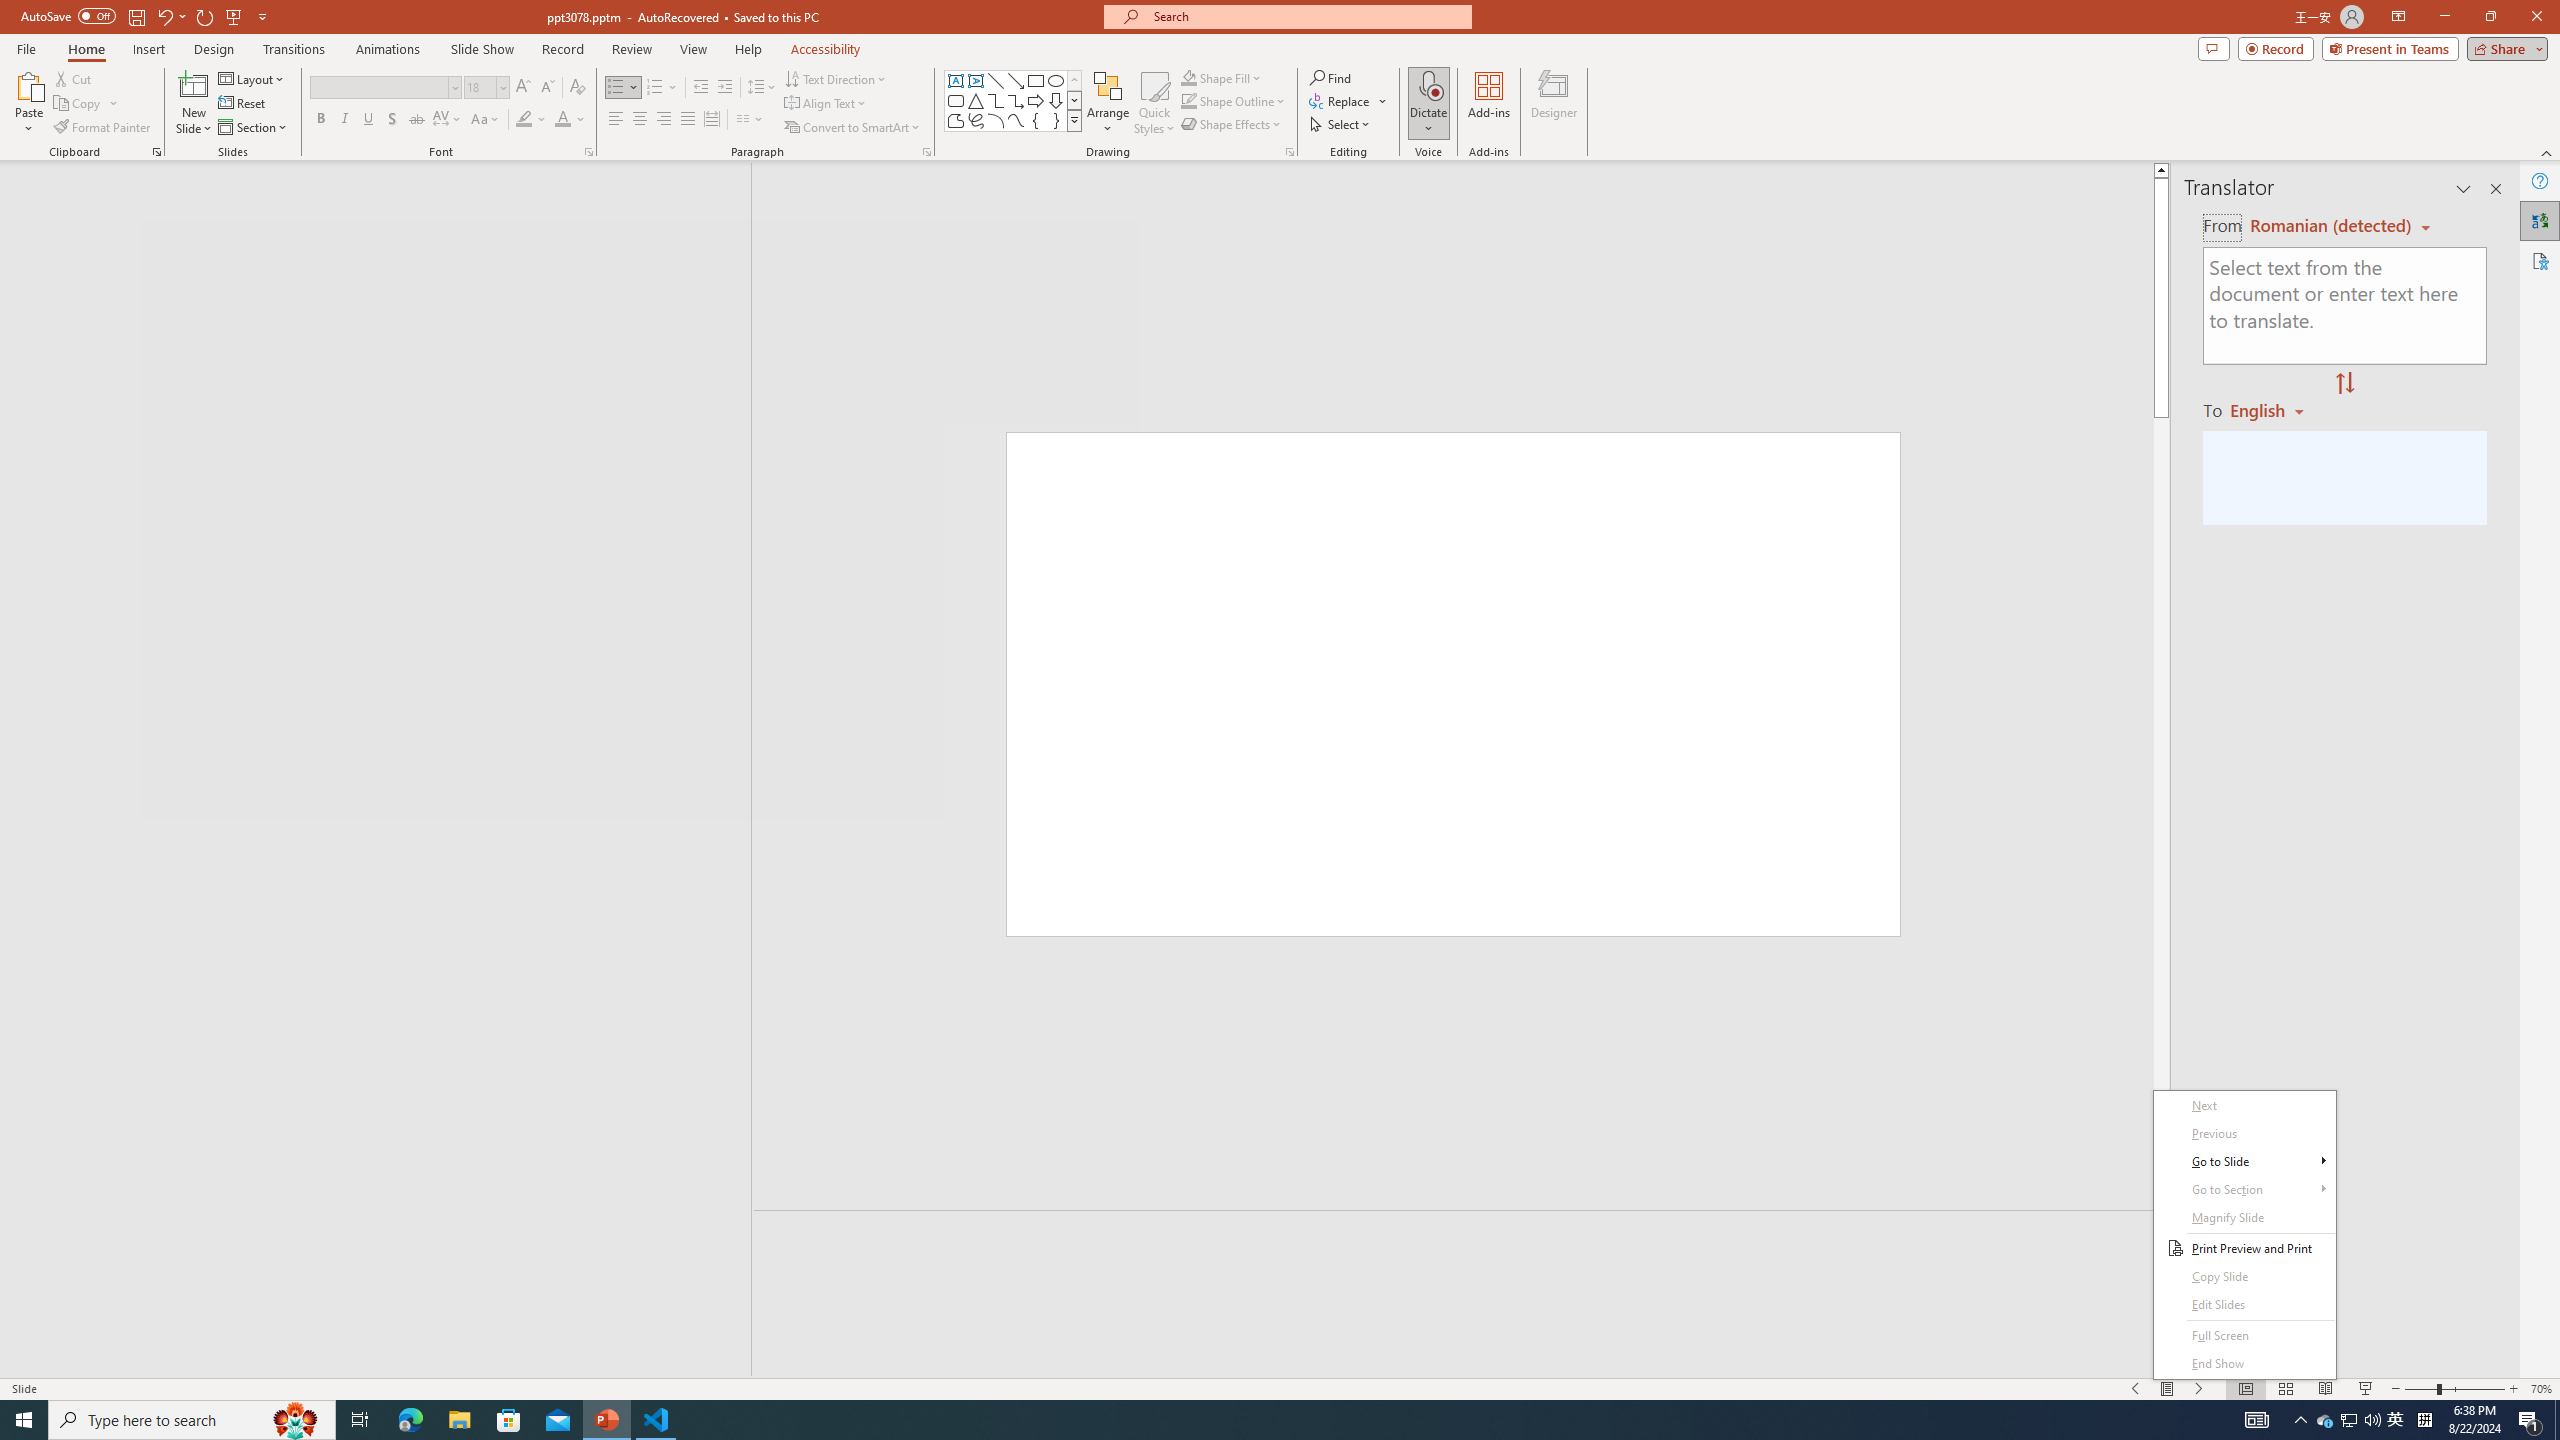 The width and height of the screenshot is (2560, 1440). I want to click on Swap "from" and "to" languages., so click(2344, 384).